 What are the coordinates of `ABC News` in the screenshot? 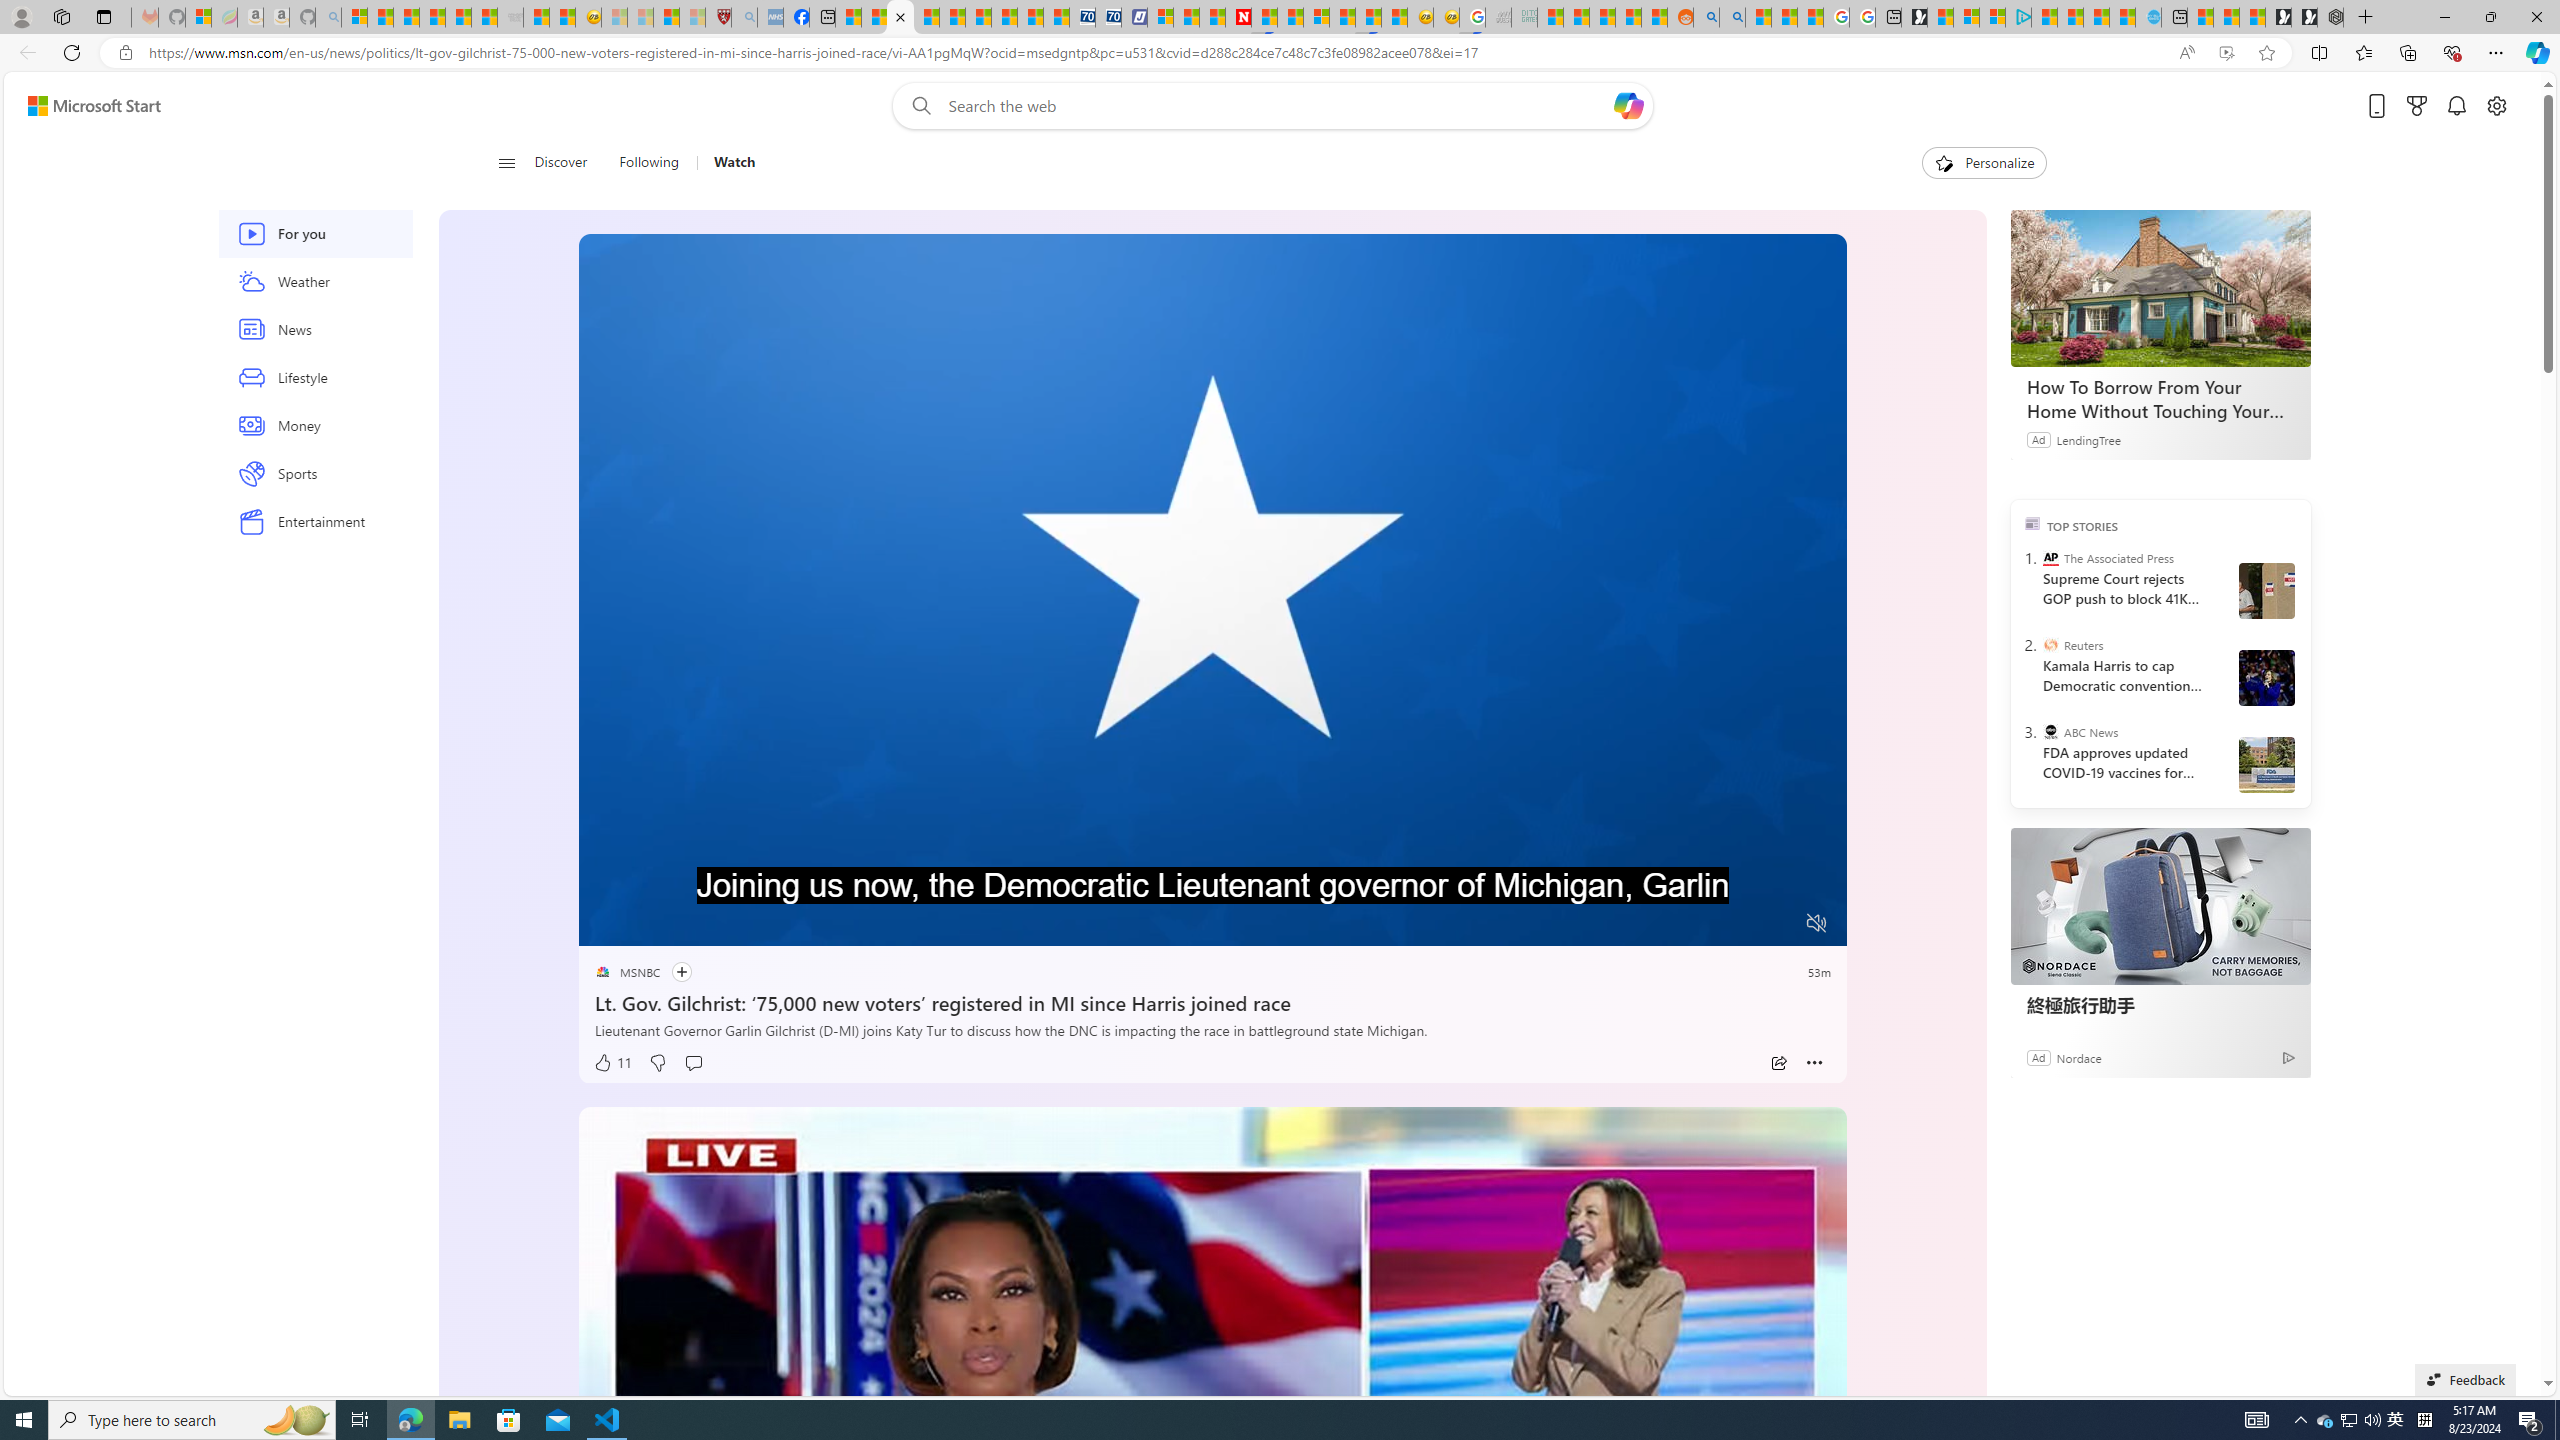 It's located at (2050, 732).